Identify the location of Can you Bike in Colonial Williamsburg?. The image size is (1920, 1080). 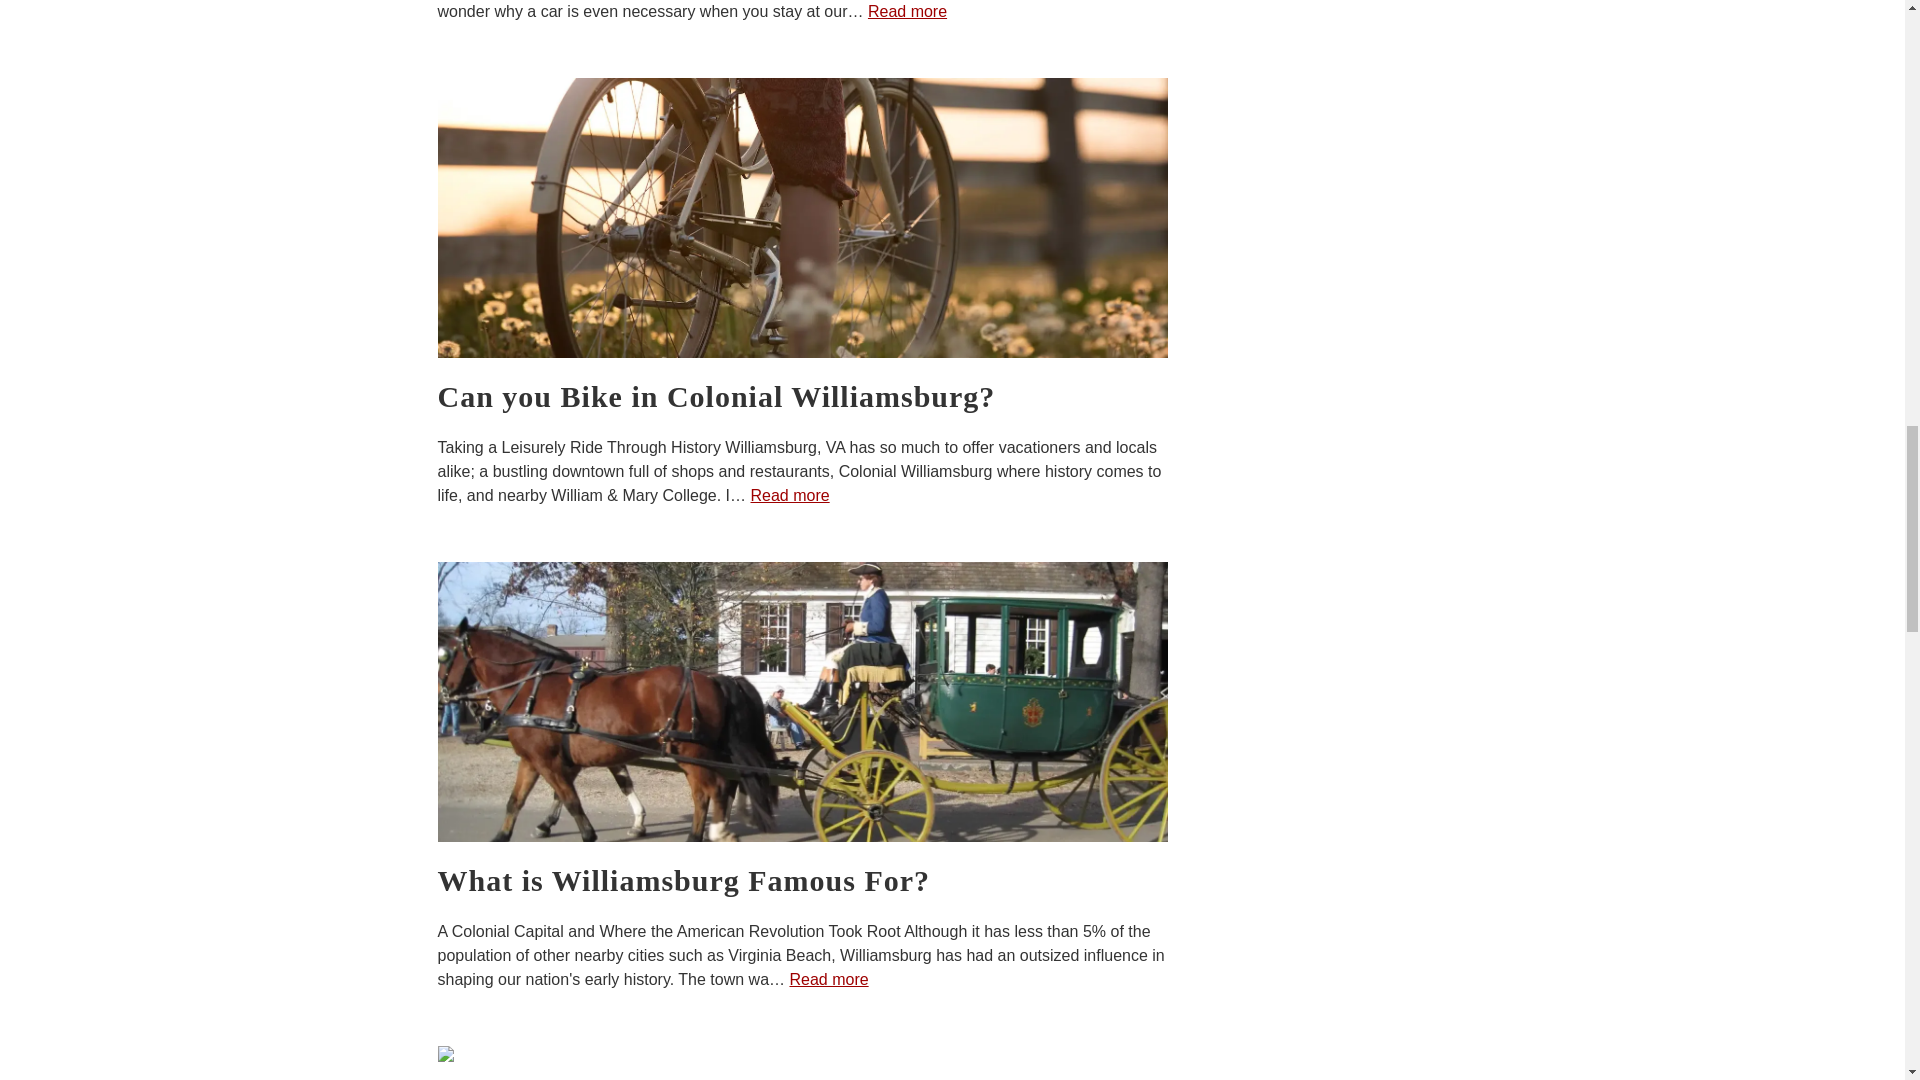
(802, 396).